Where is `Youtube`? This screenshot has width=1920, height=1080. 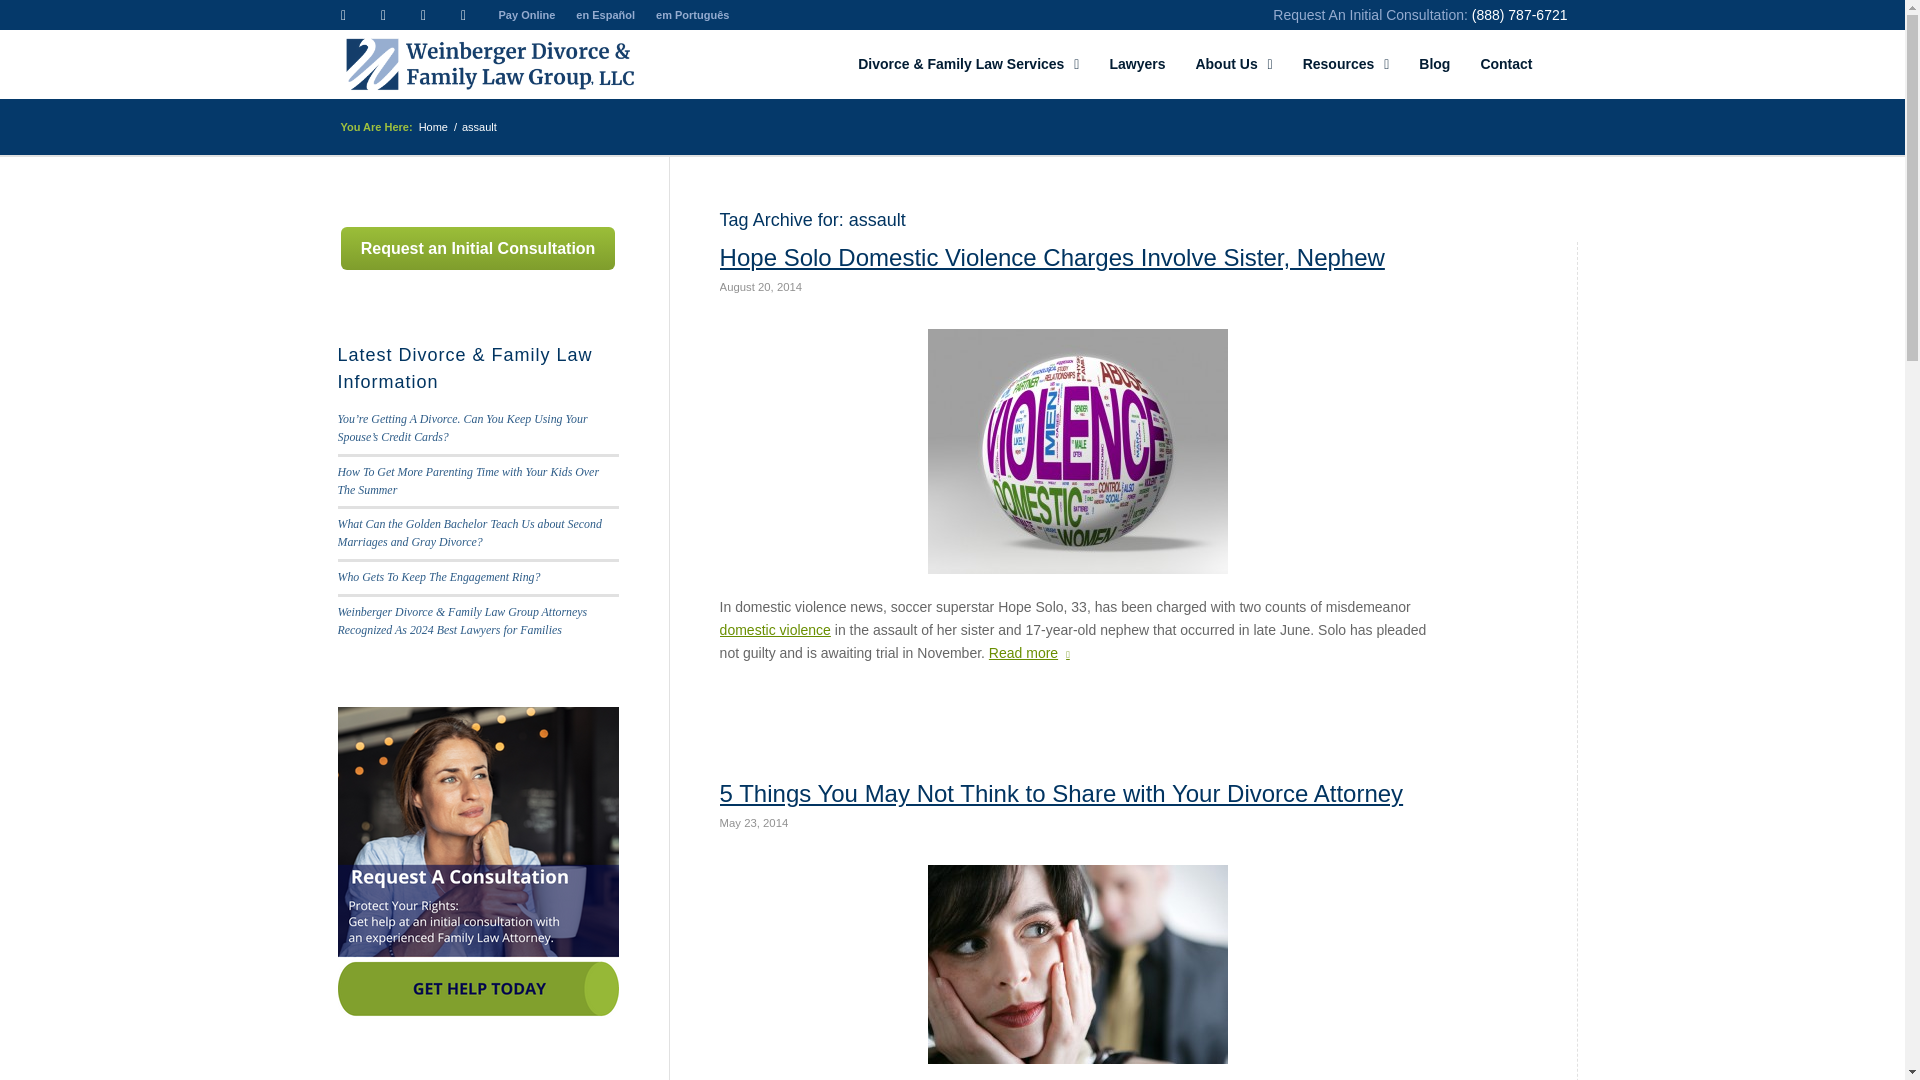 Youtube is located at coordinates (462, 15).